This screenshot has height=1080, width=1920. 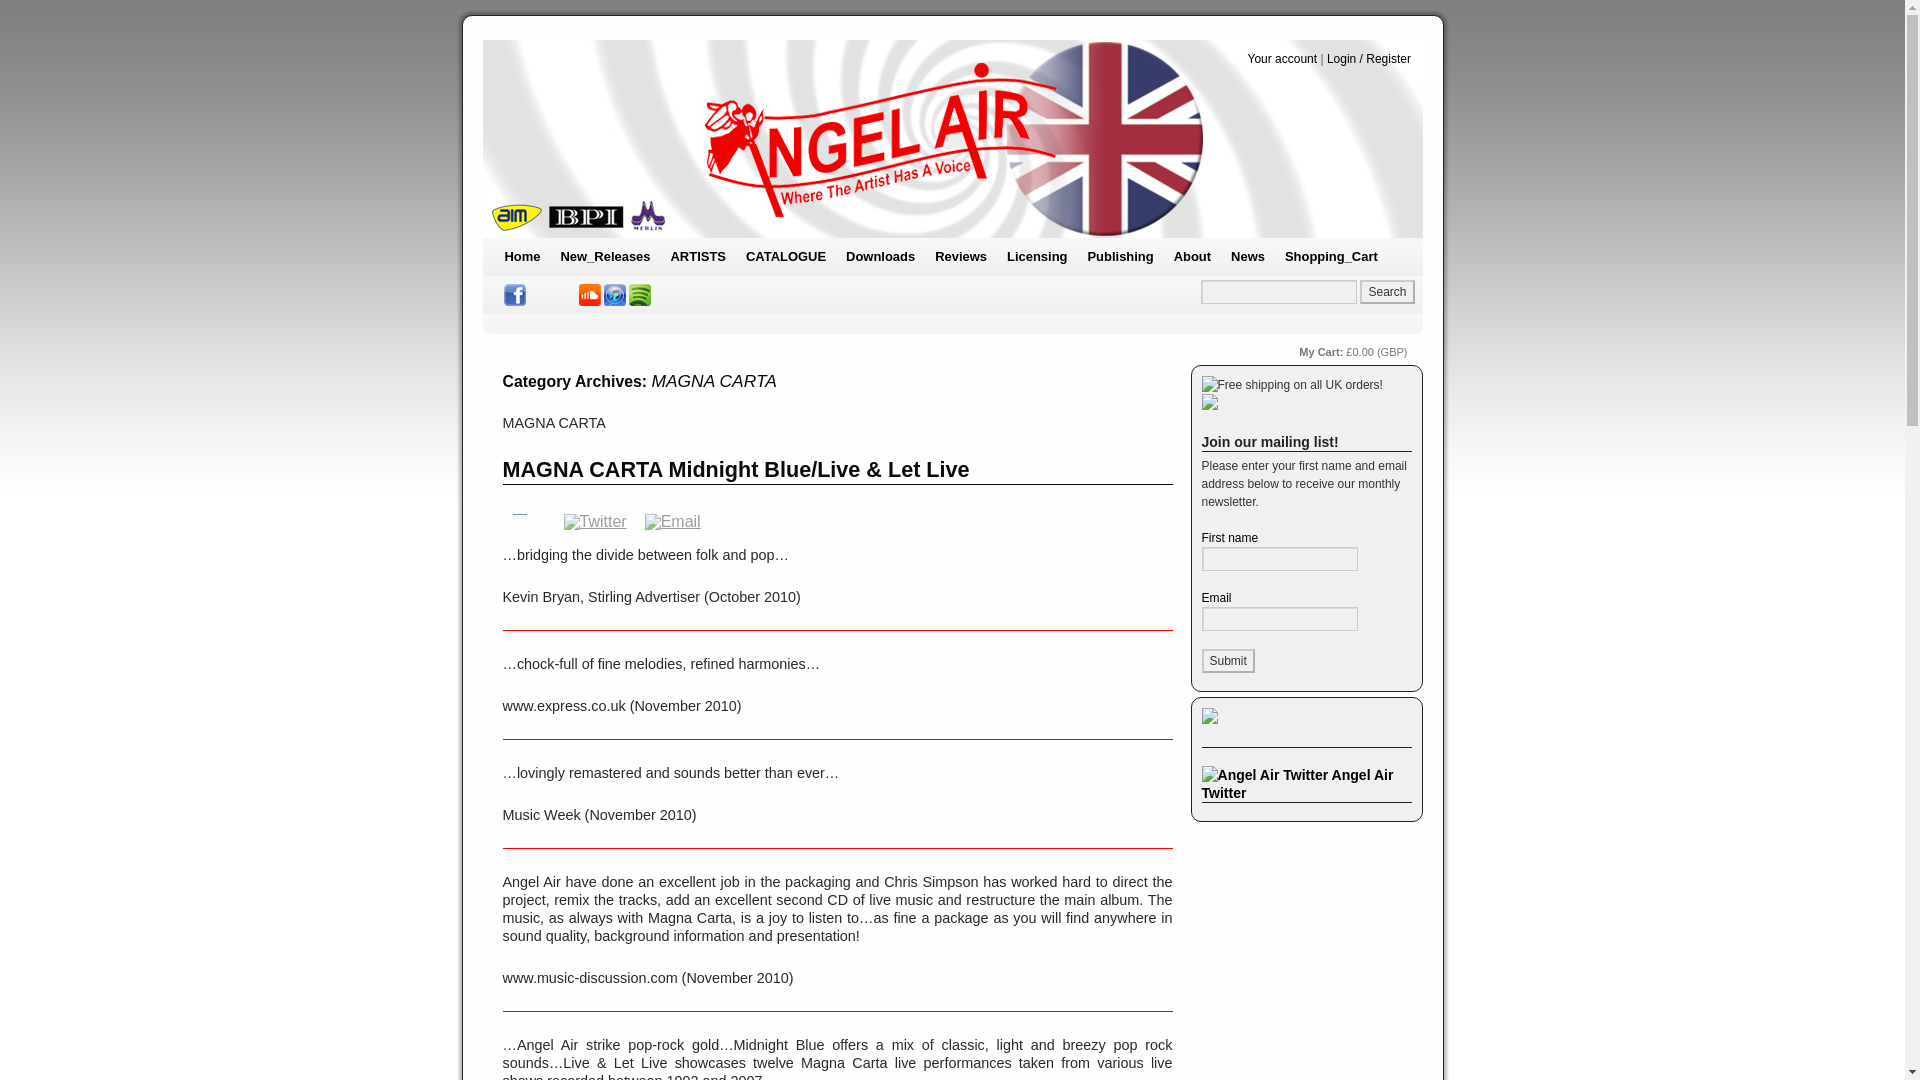 What do you see at coordinates (880, 256) in the screenshot?
I see `Downloads` at bounding box center [880, 256].